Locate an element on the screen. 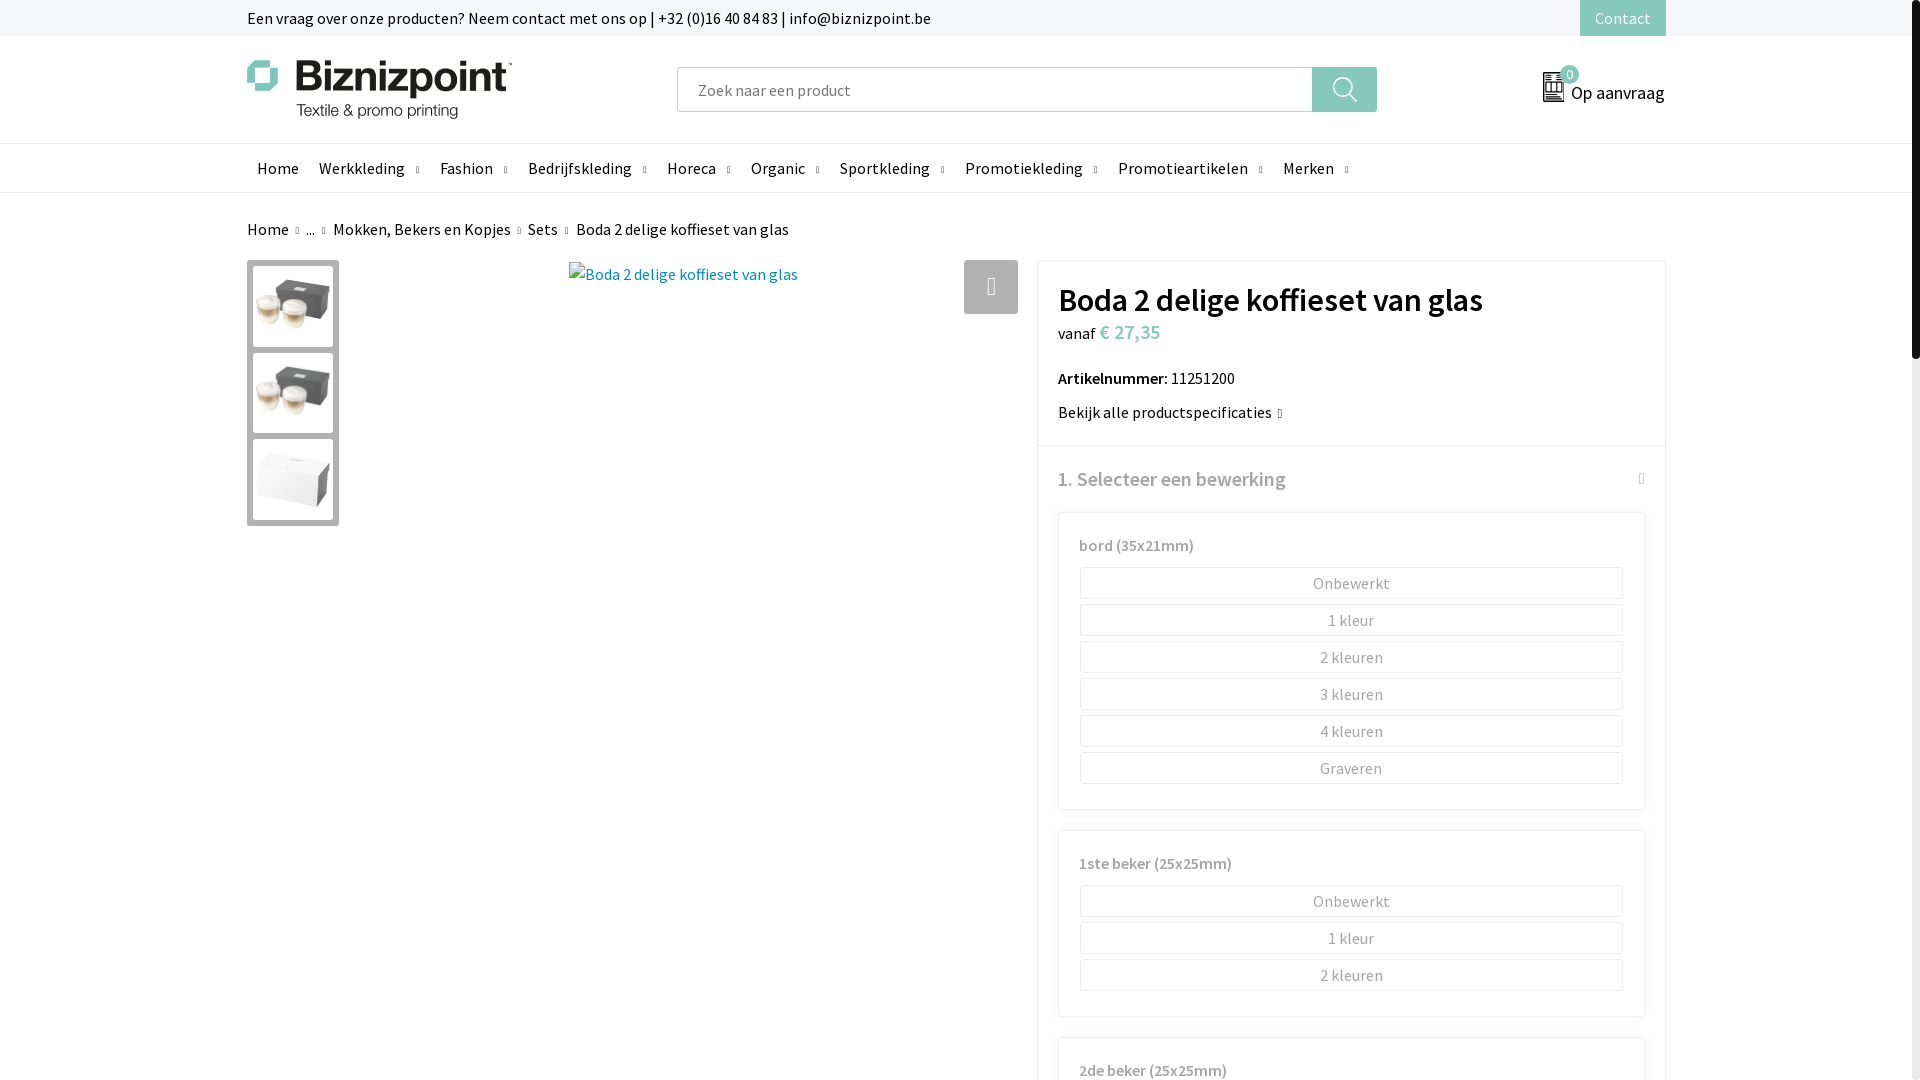 This screenshot has width=1920, height=1080. Contact is located at coordinates (1623, 18).